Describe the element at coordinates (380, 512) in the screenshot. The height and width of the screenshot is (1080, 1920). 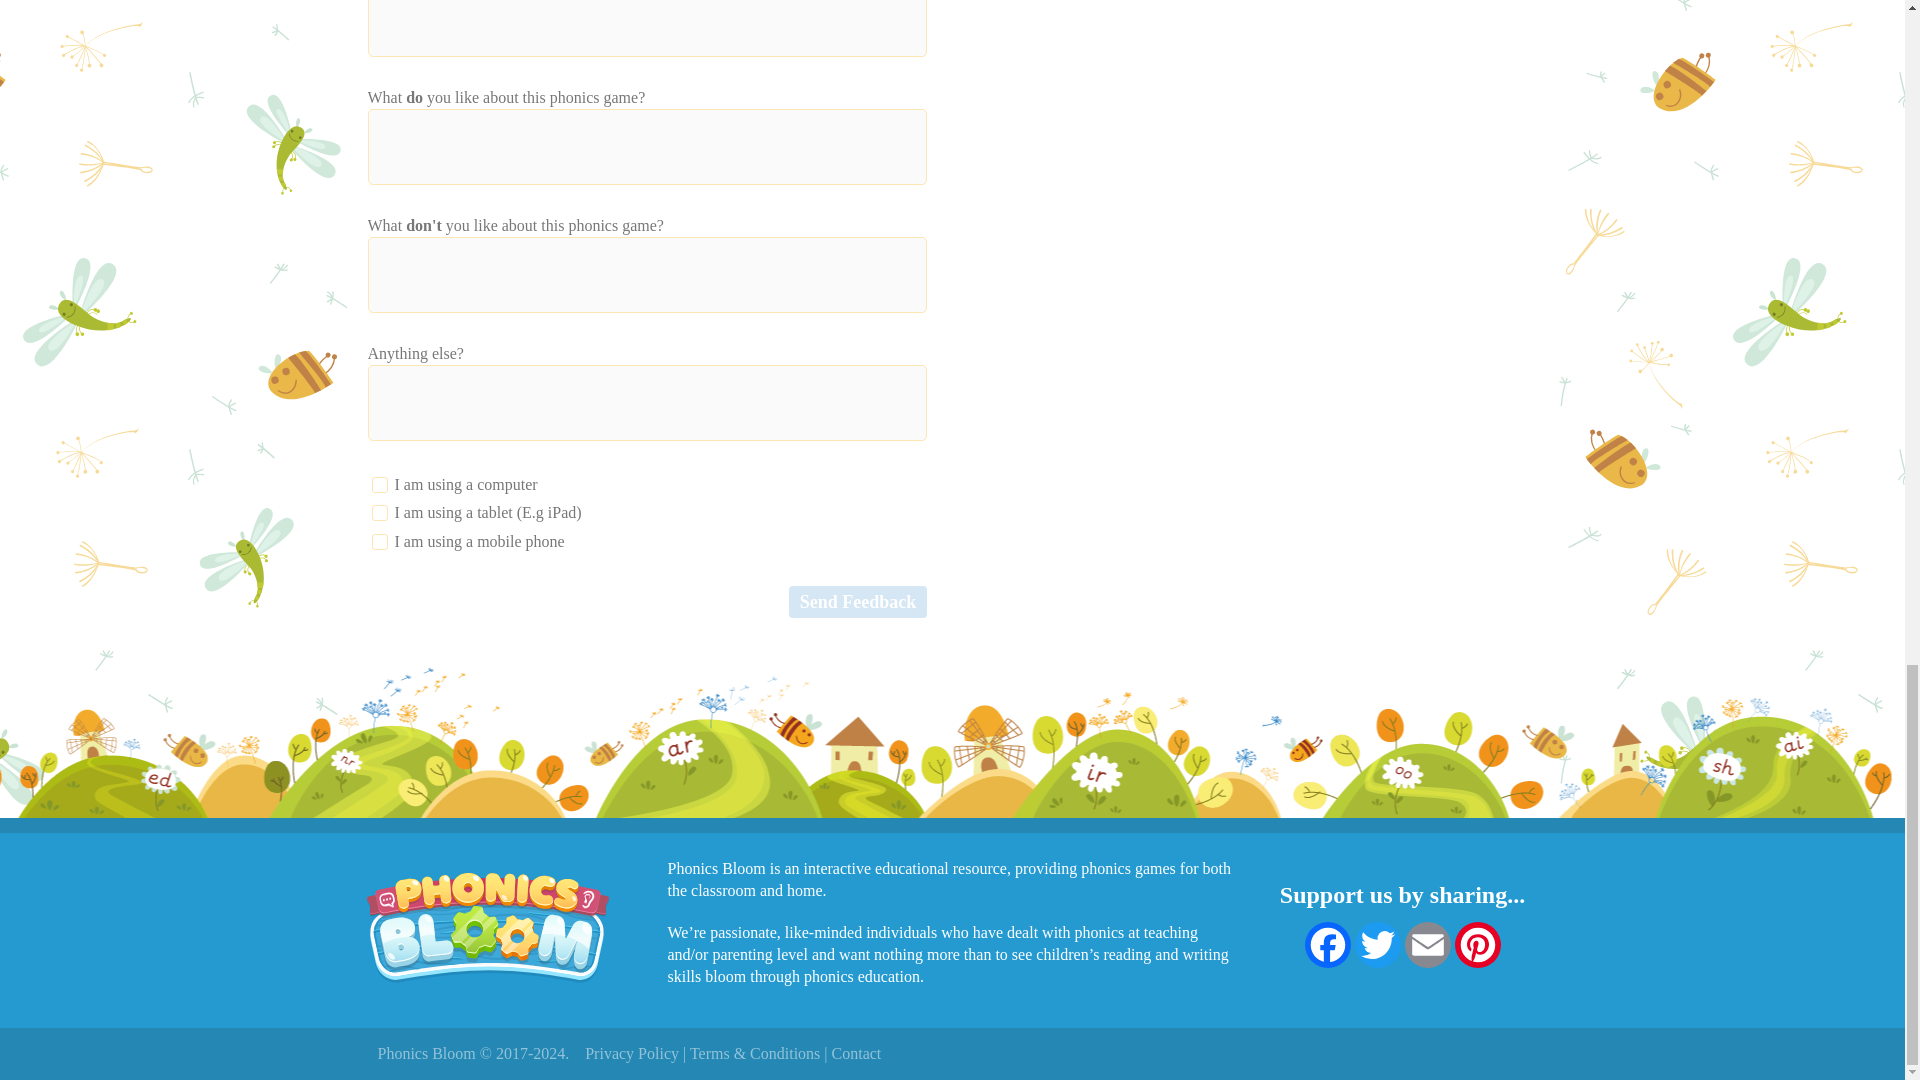
I see `on` at that location.